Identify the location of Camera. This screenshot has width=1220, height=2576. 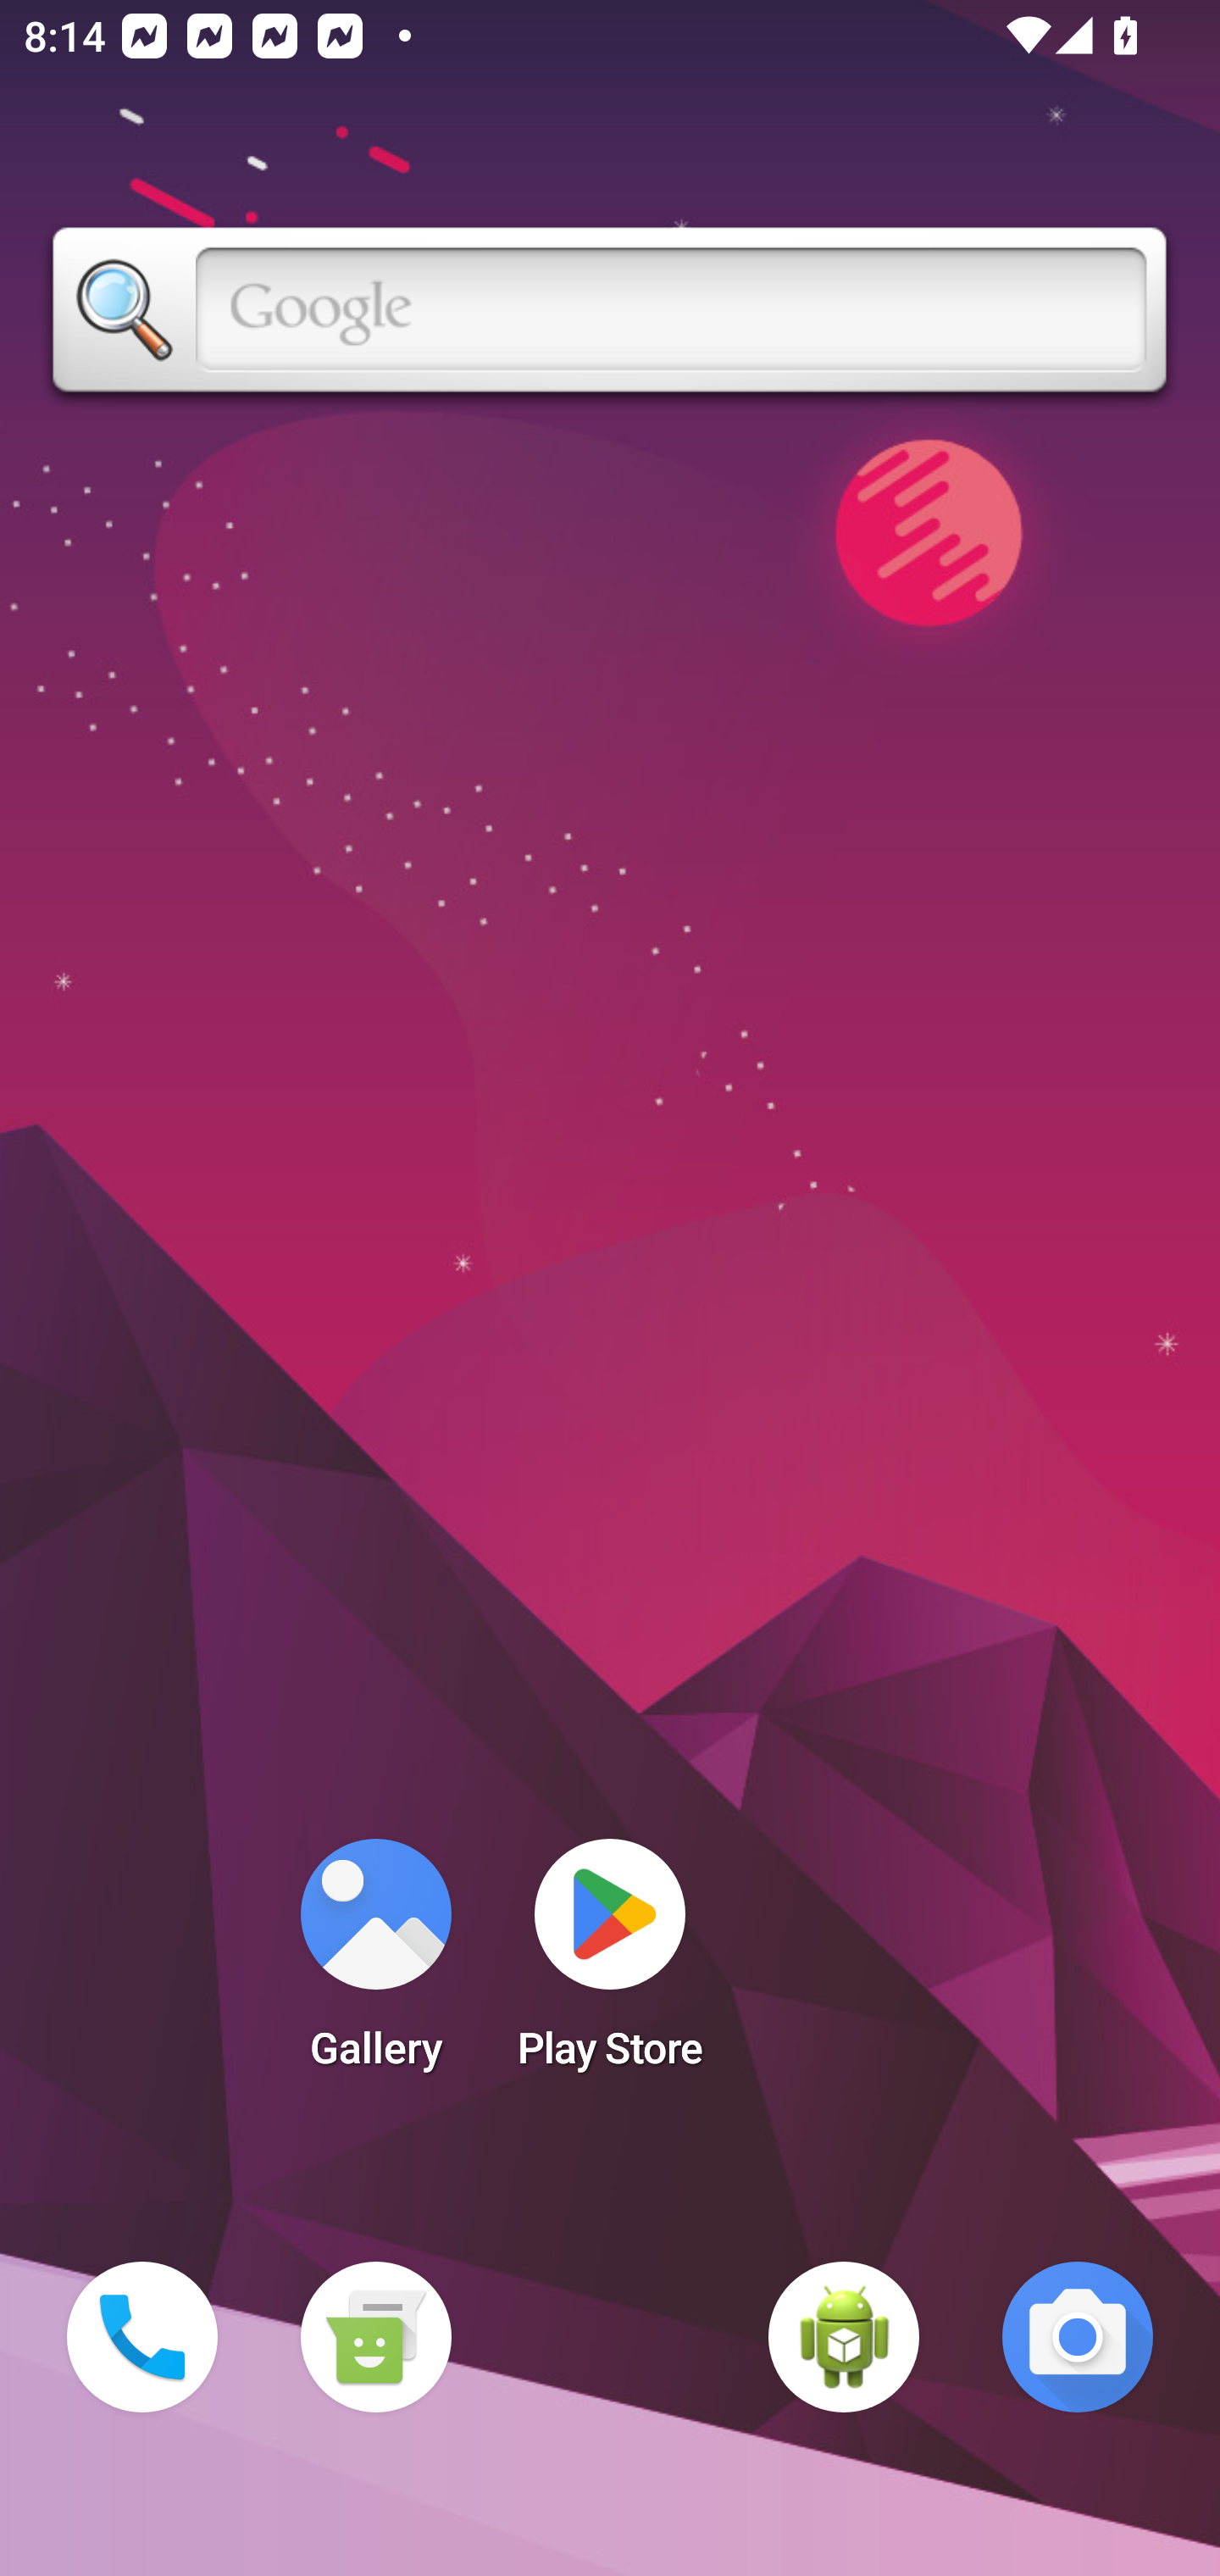
(1078, 2337).